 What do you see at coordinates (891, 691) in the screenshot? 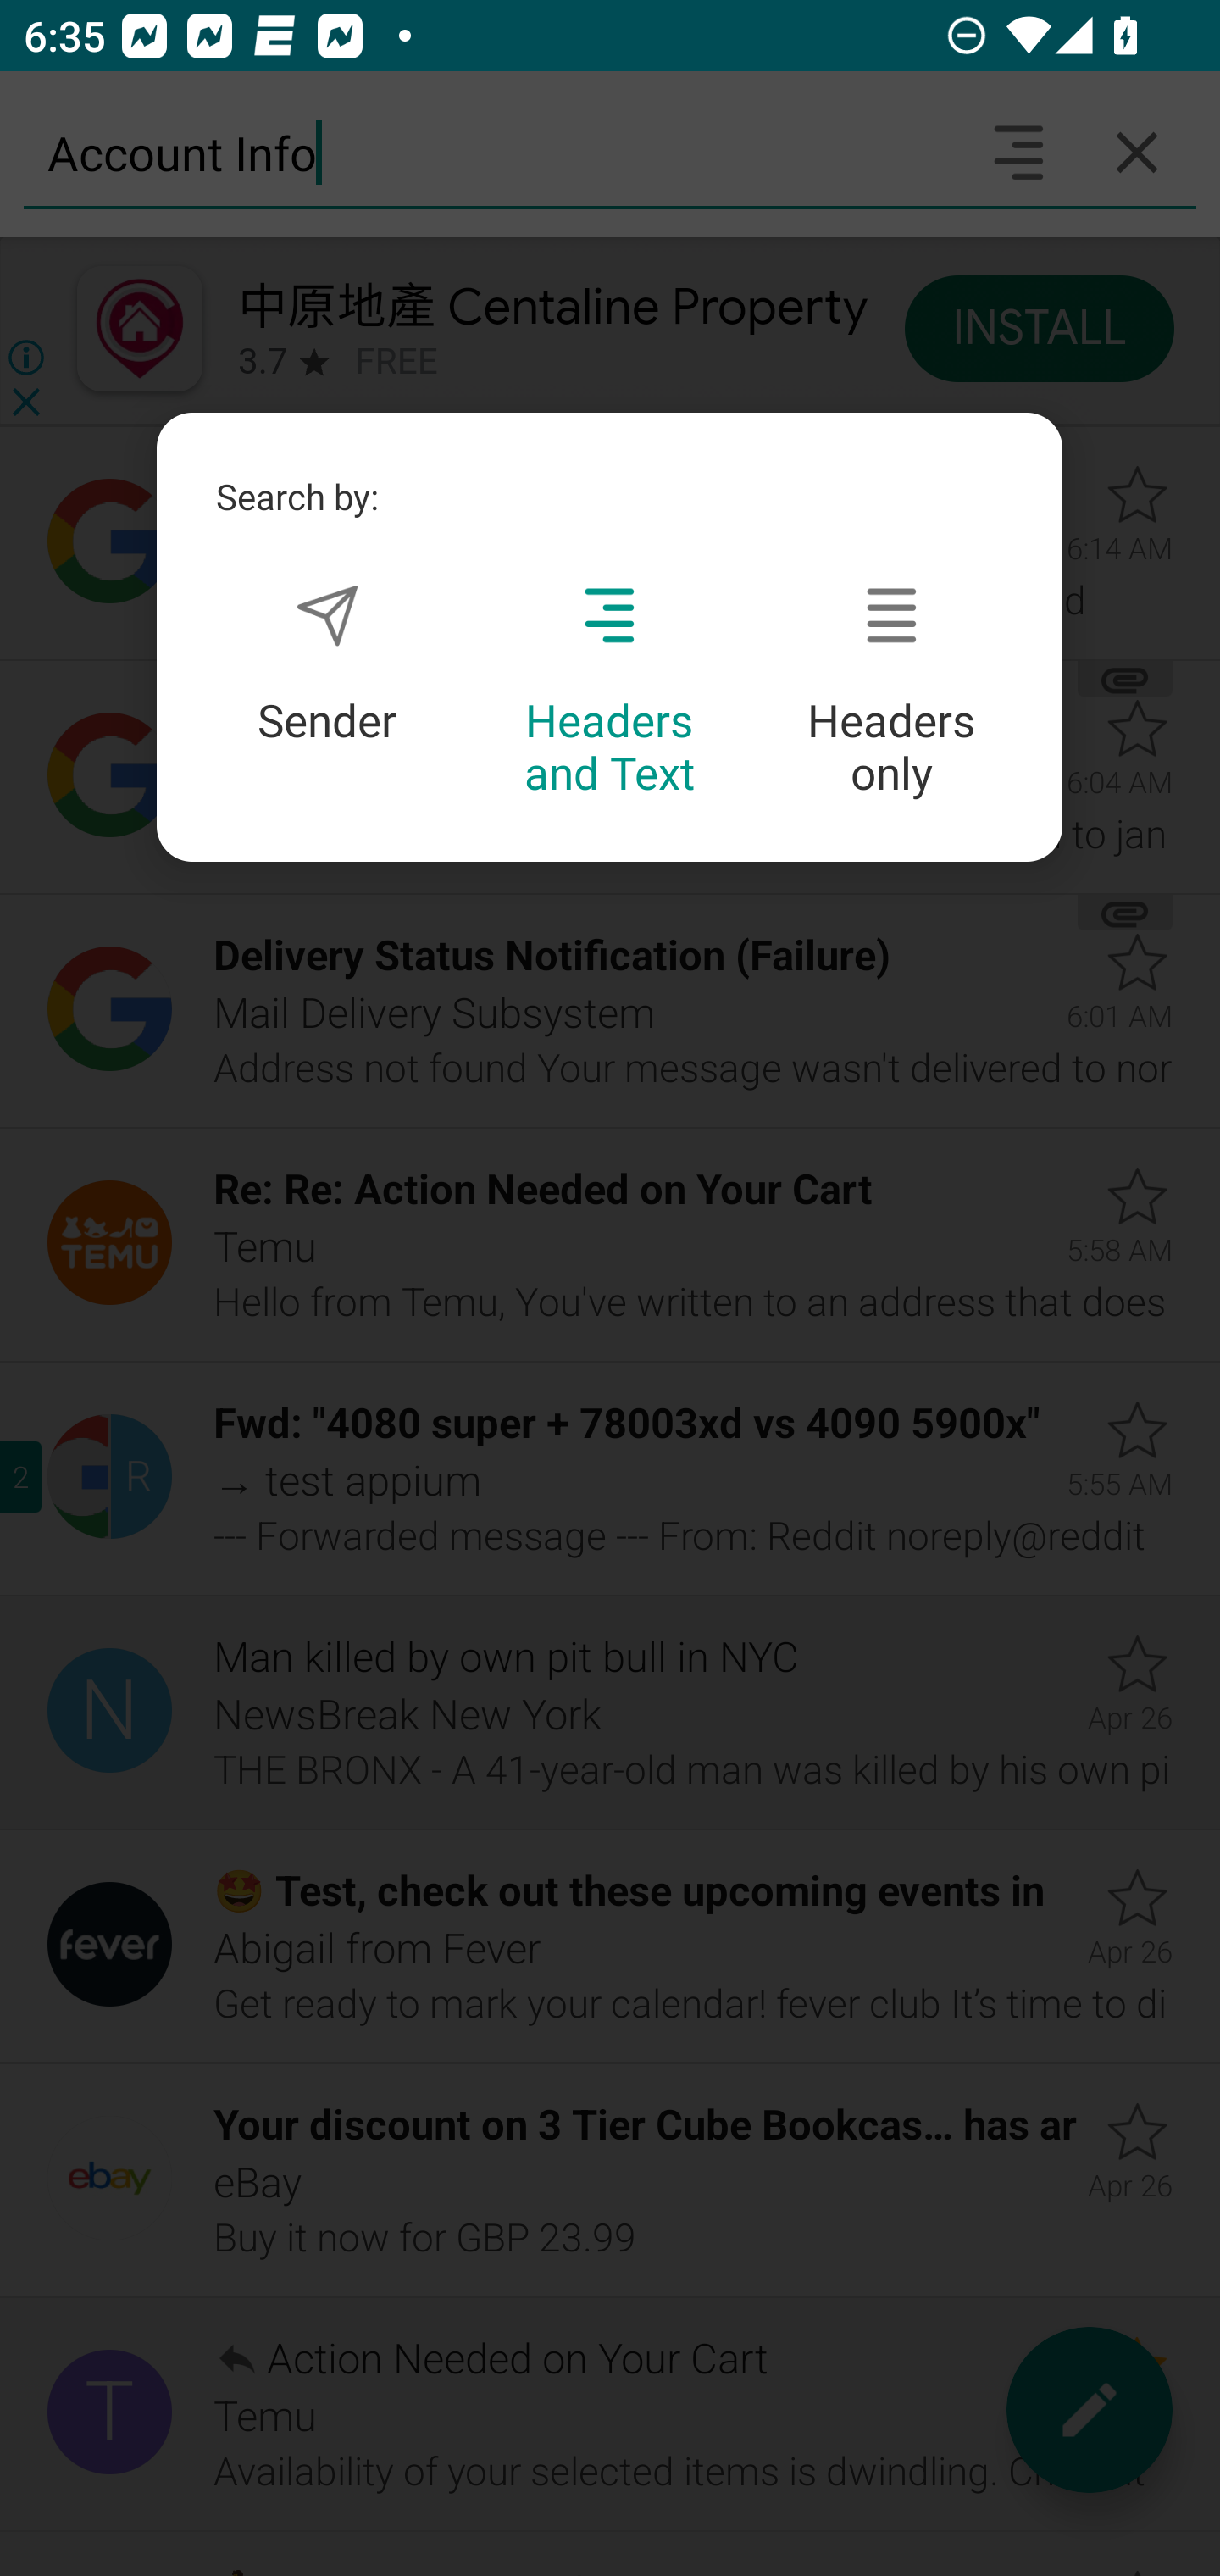
I see `Headers only` at bounding box center [891, 691].